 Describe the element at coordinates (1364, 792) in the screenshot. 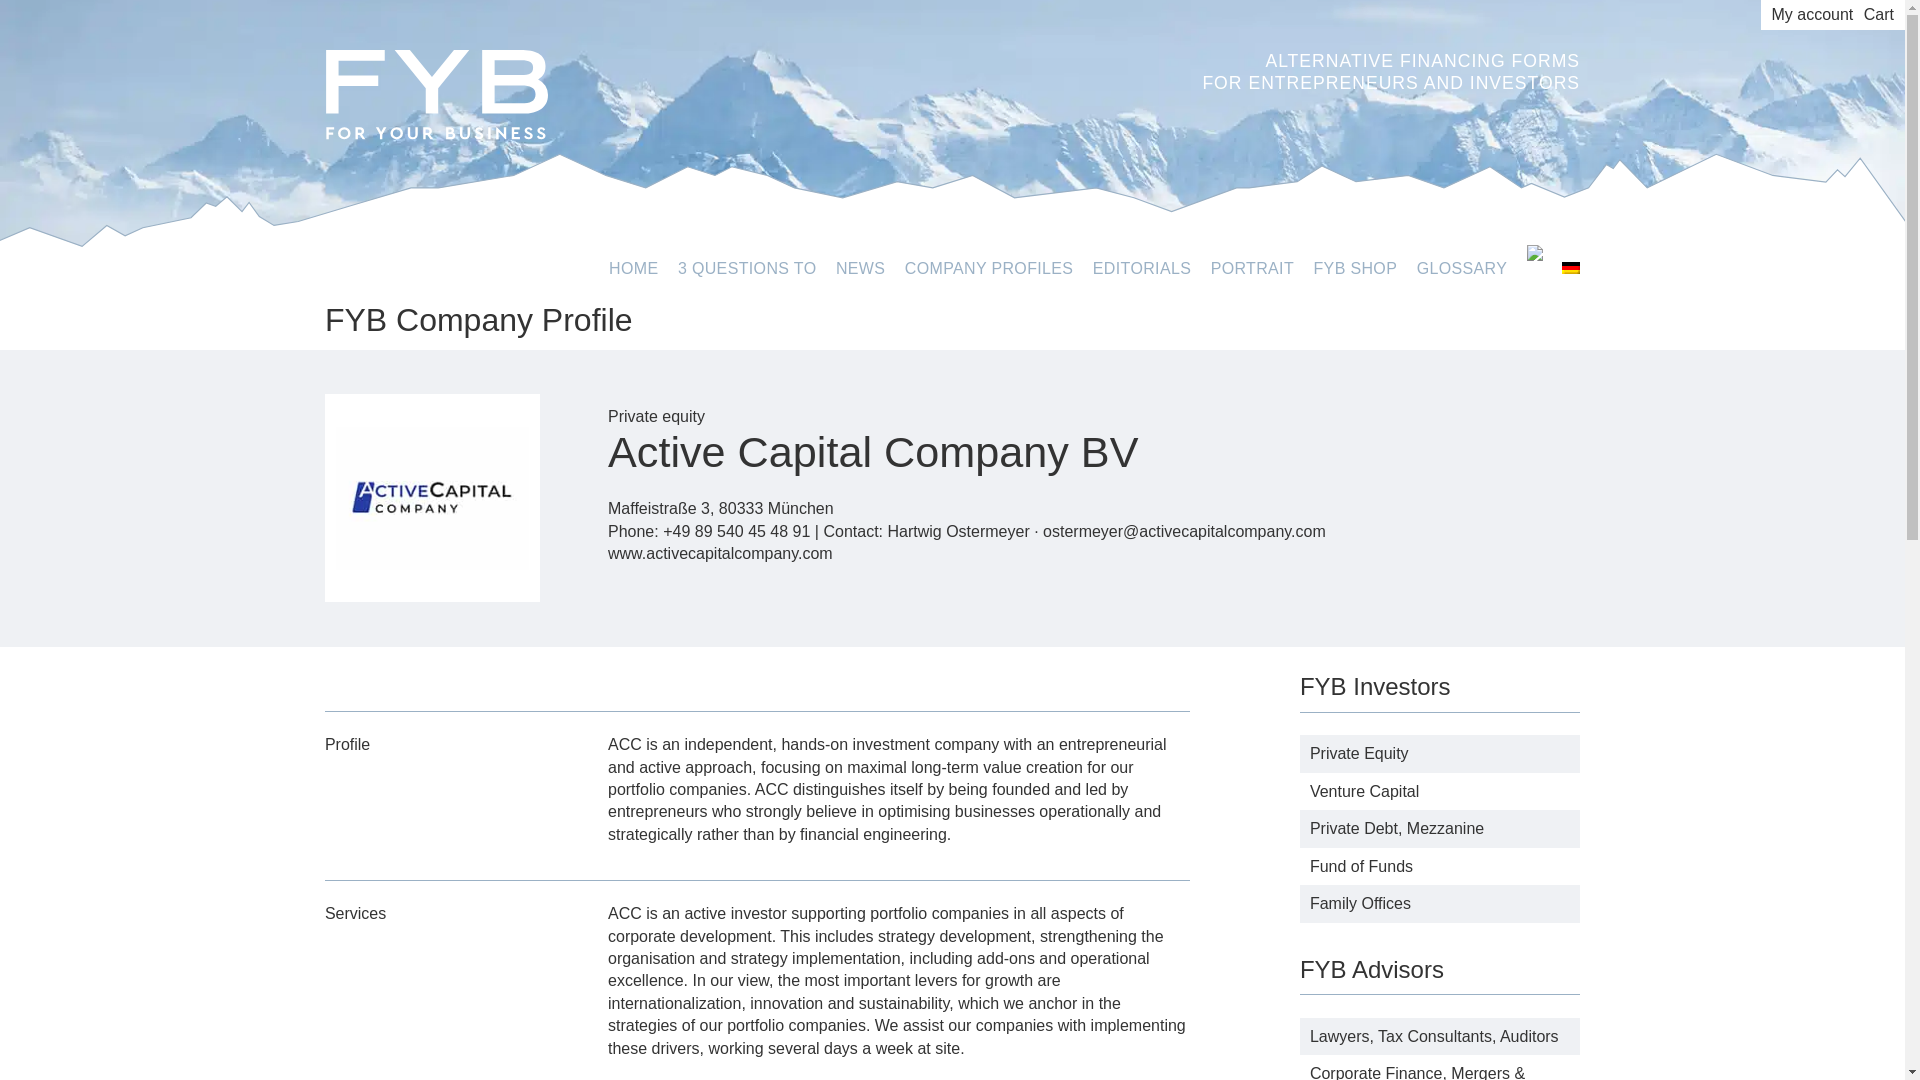

I see `Venture Capital` at that location.